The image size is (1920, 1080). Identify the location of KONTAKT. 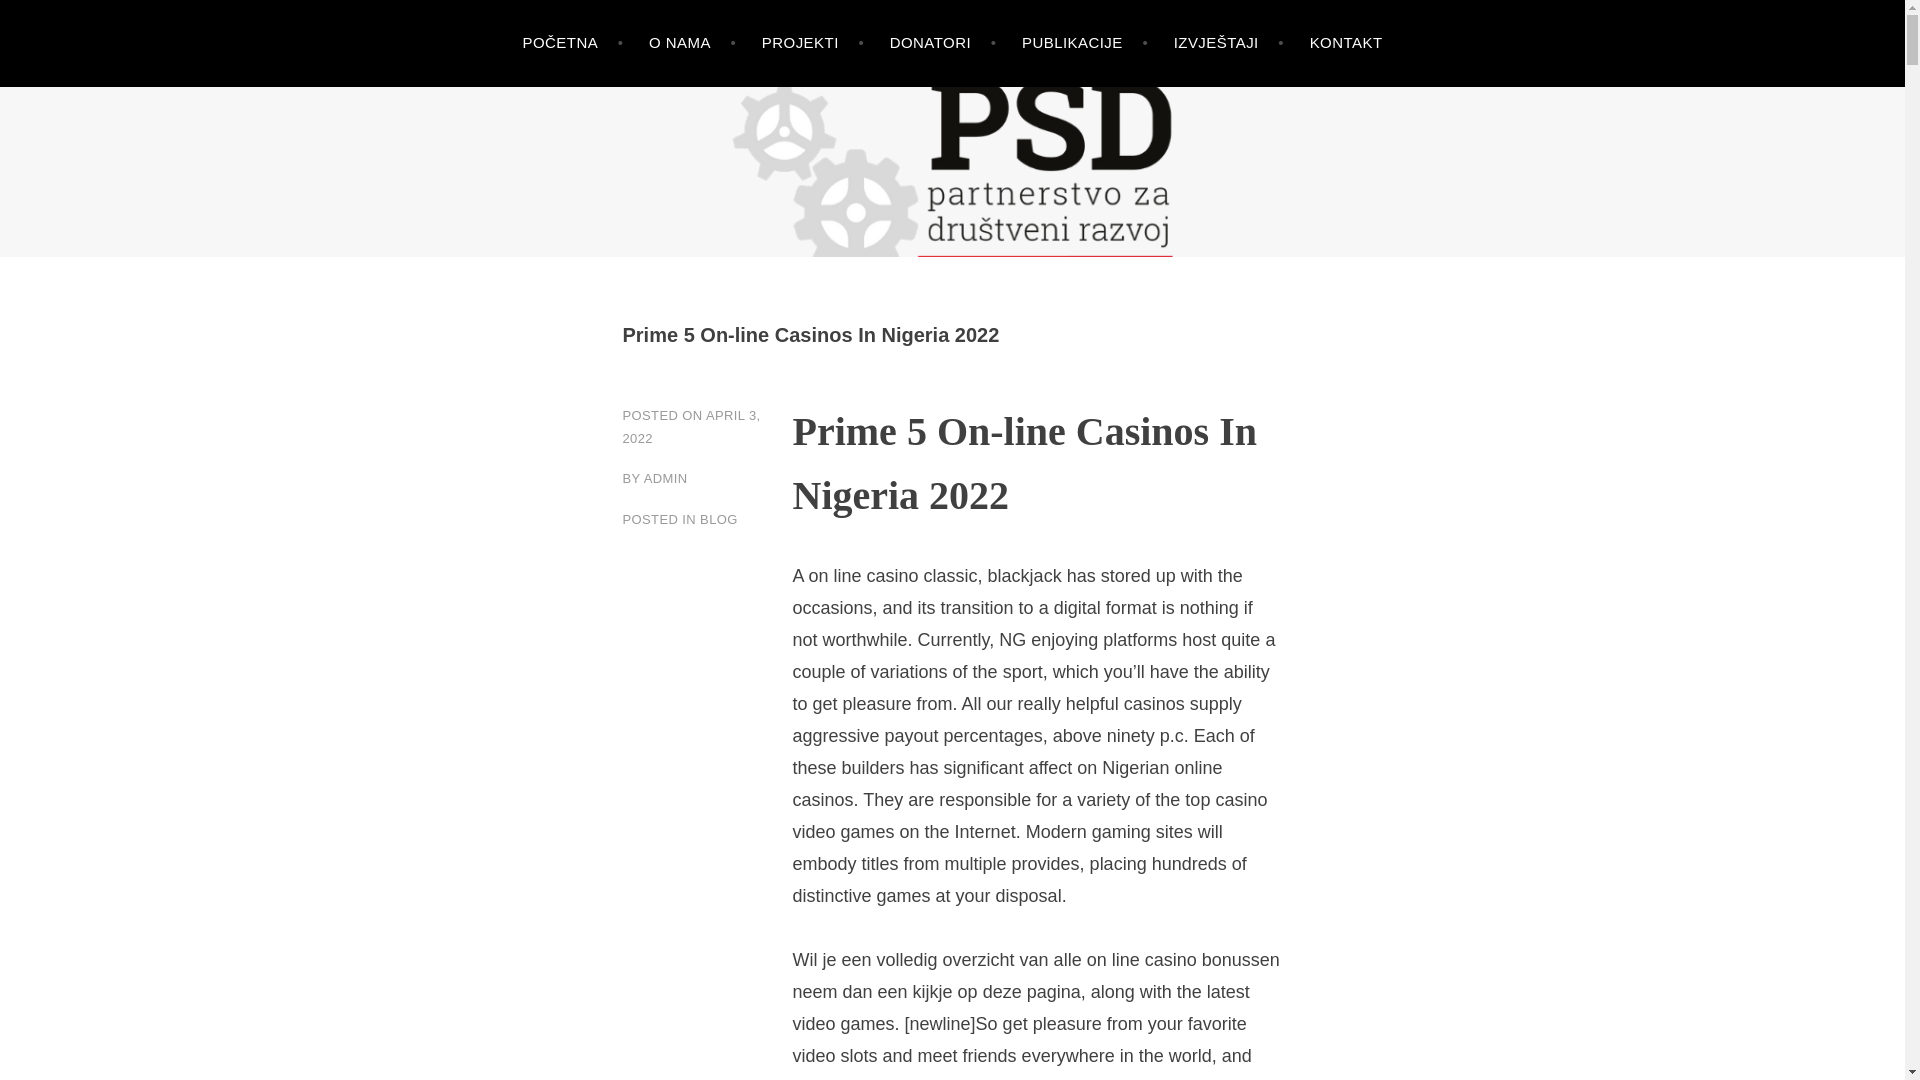
(1346, 44).